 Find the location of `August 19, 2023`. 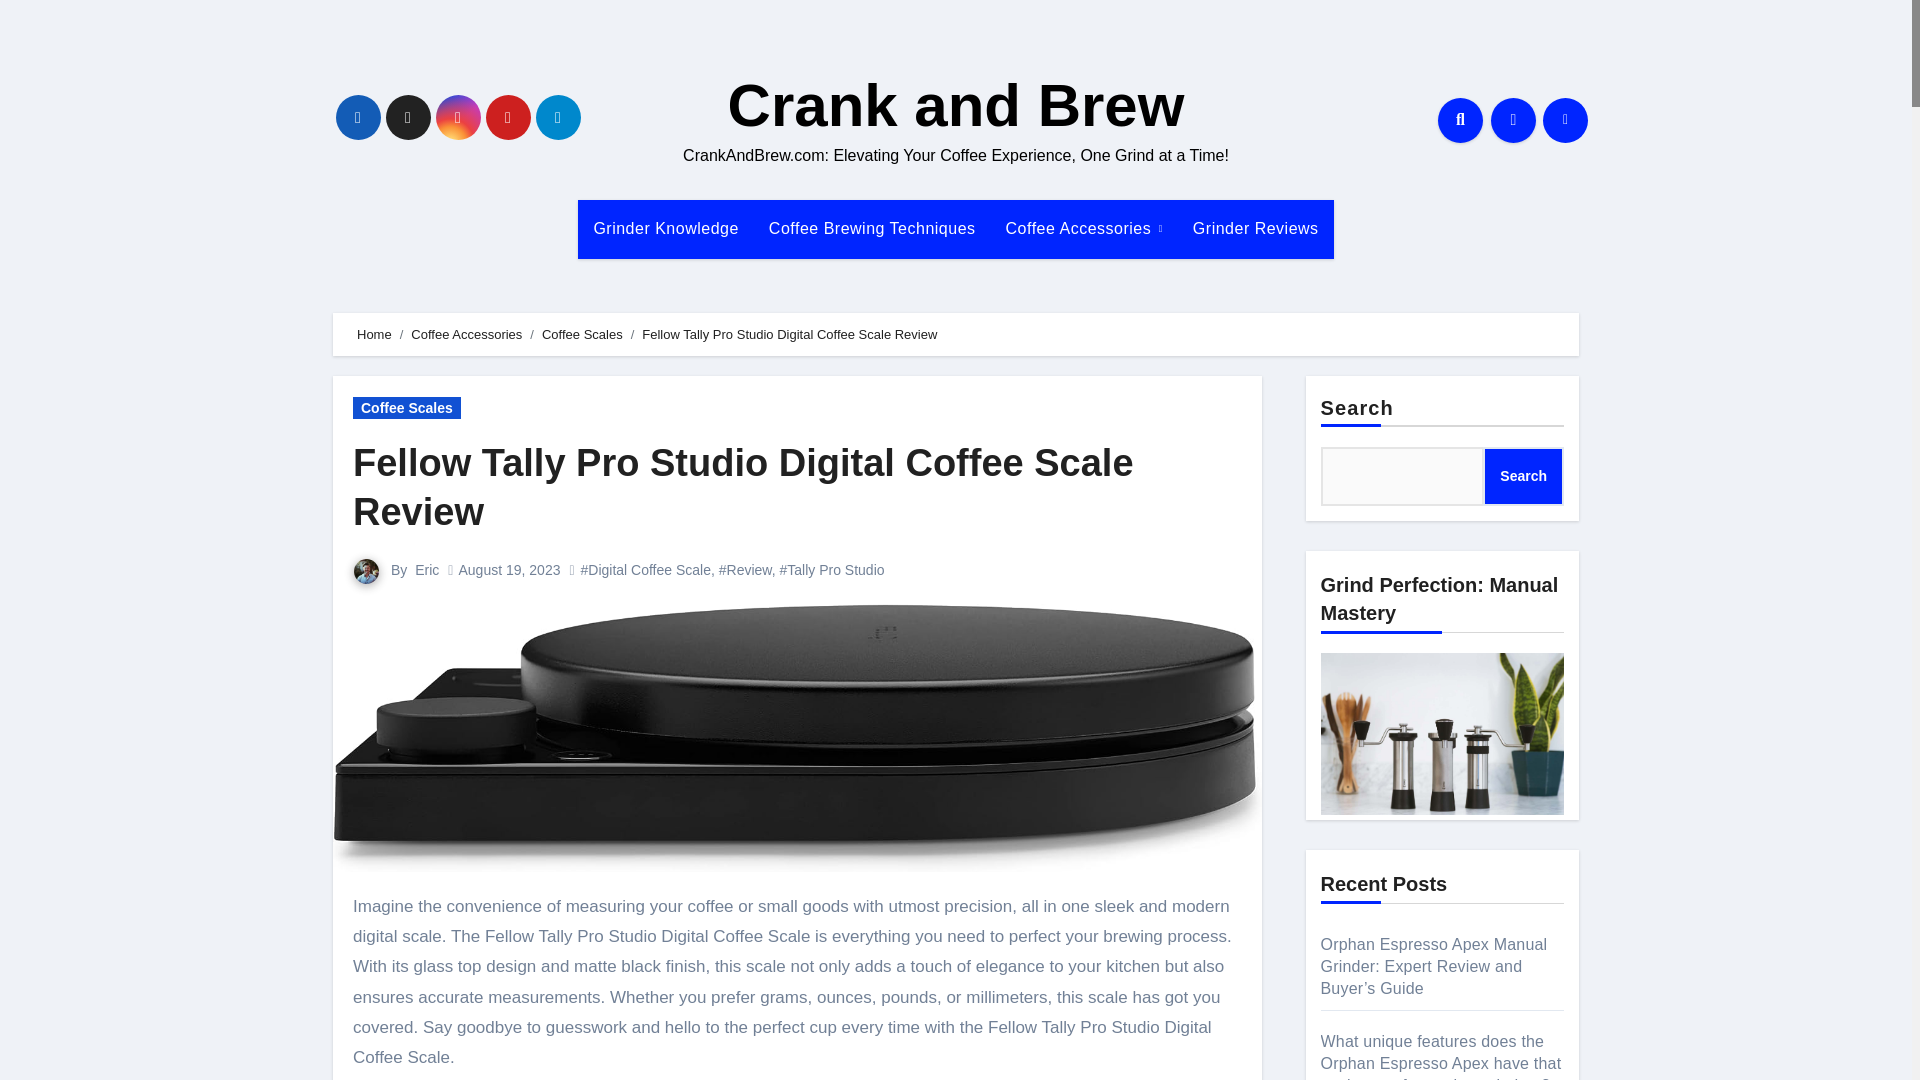

August 19, 2023 is located at coordinates (509, 569).